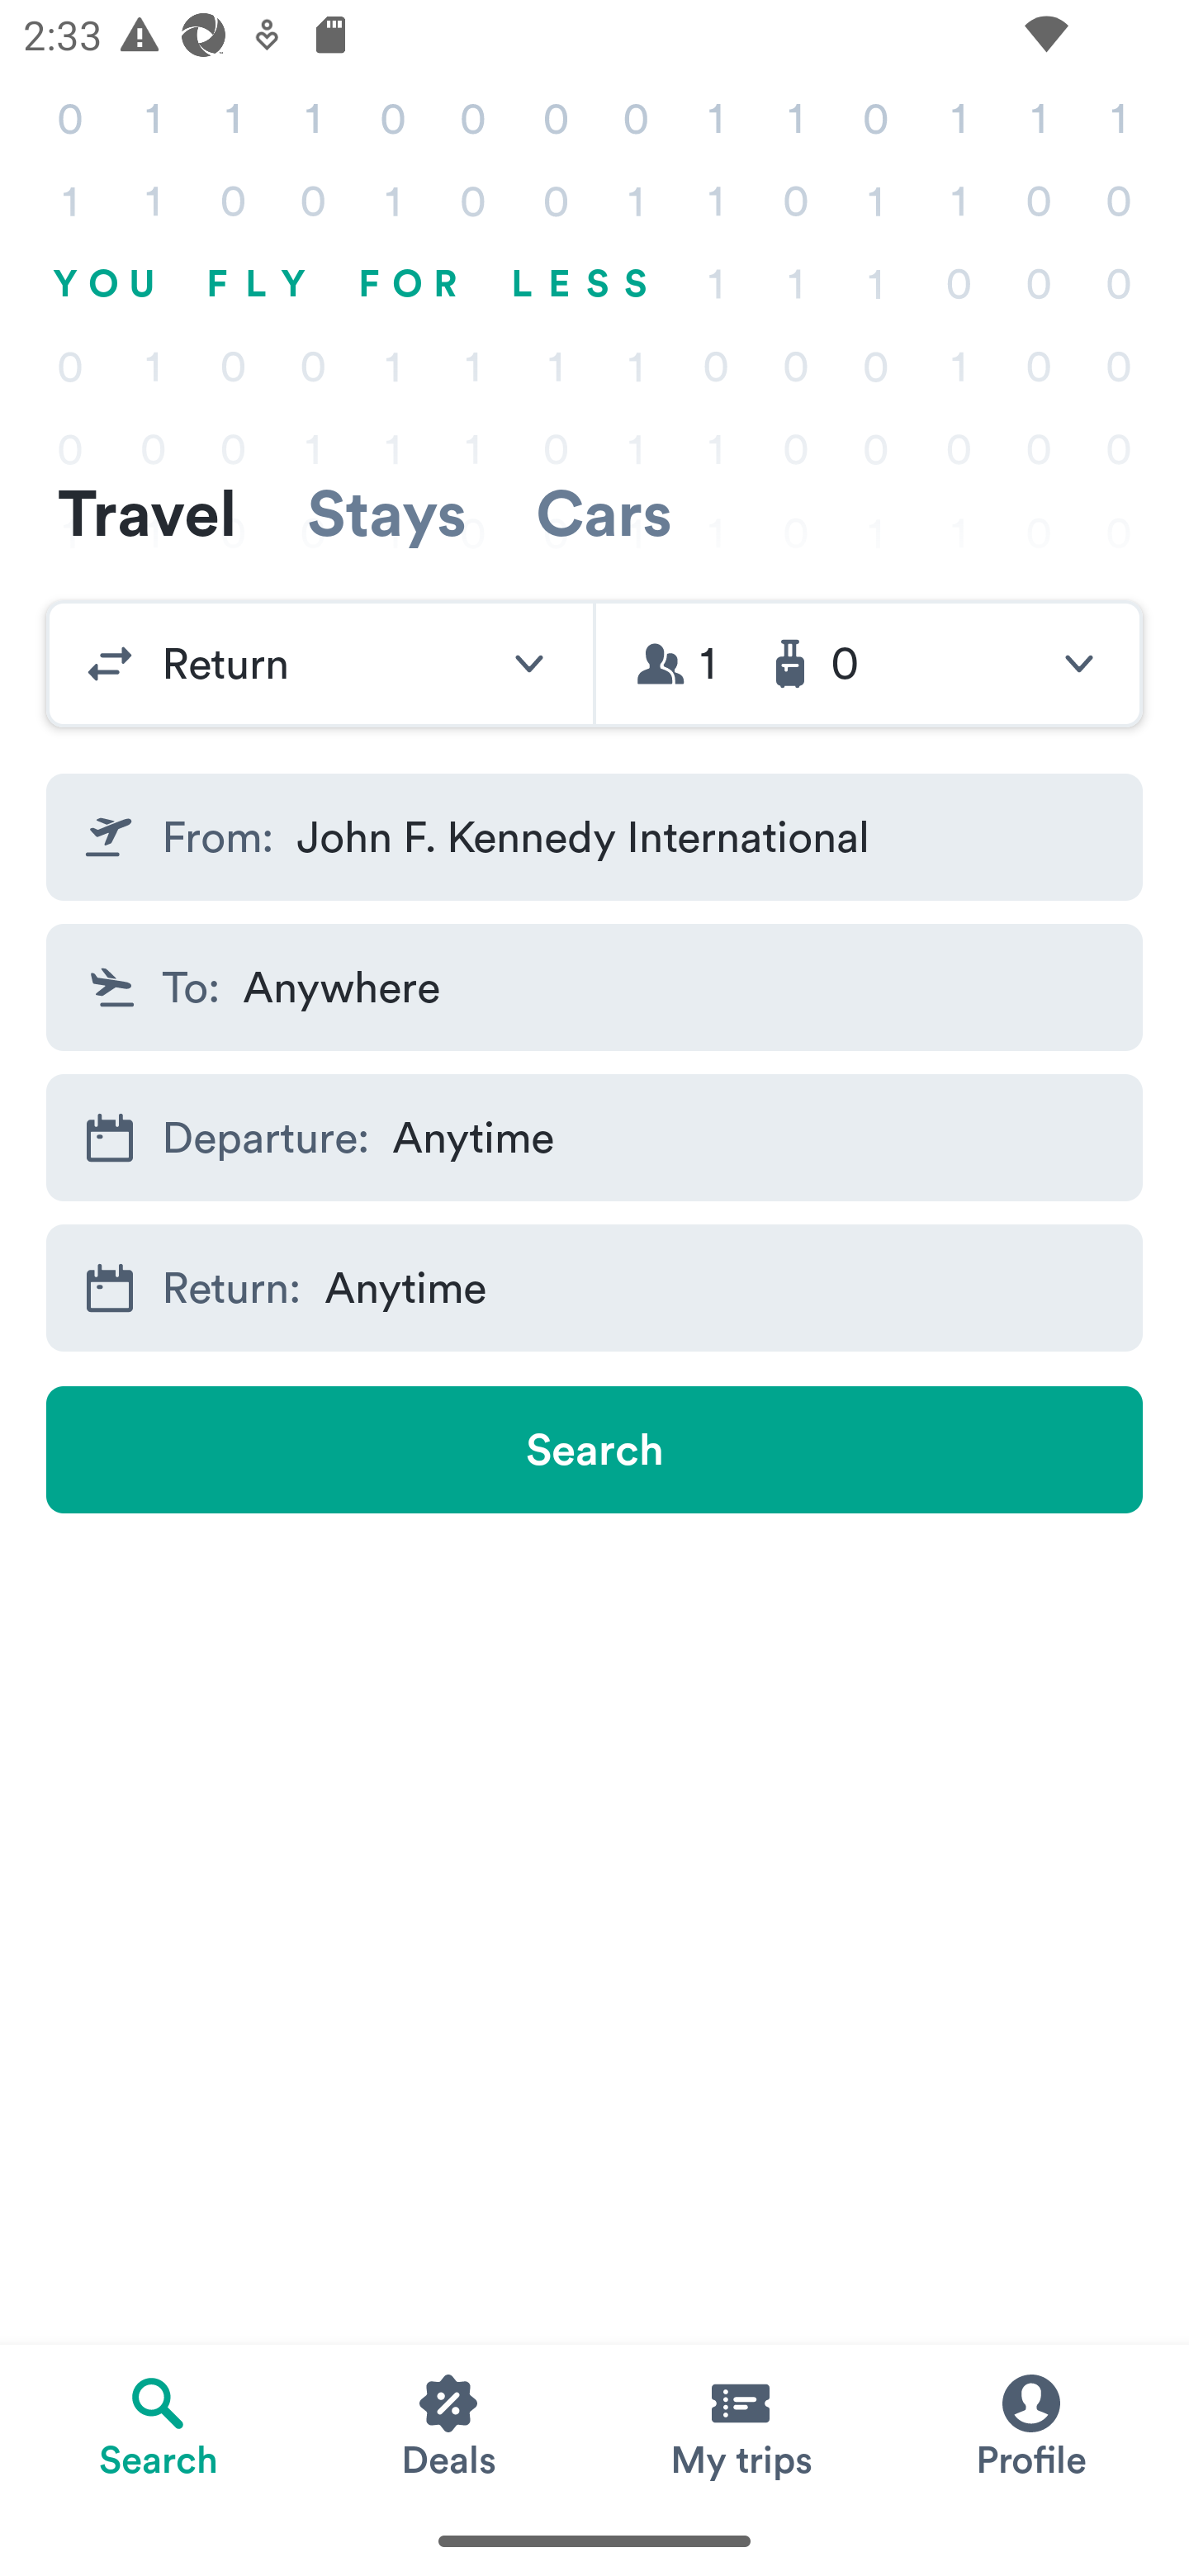  Describe the element at coordinates (320, 664) in the screenshot. I see `Return` at that location.